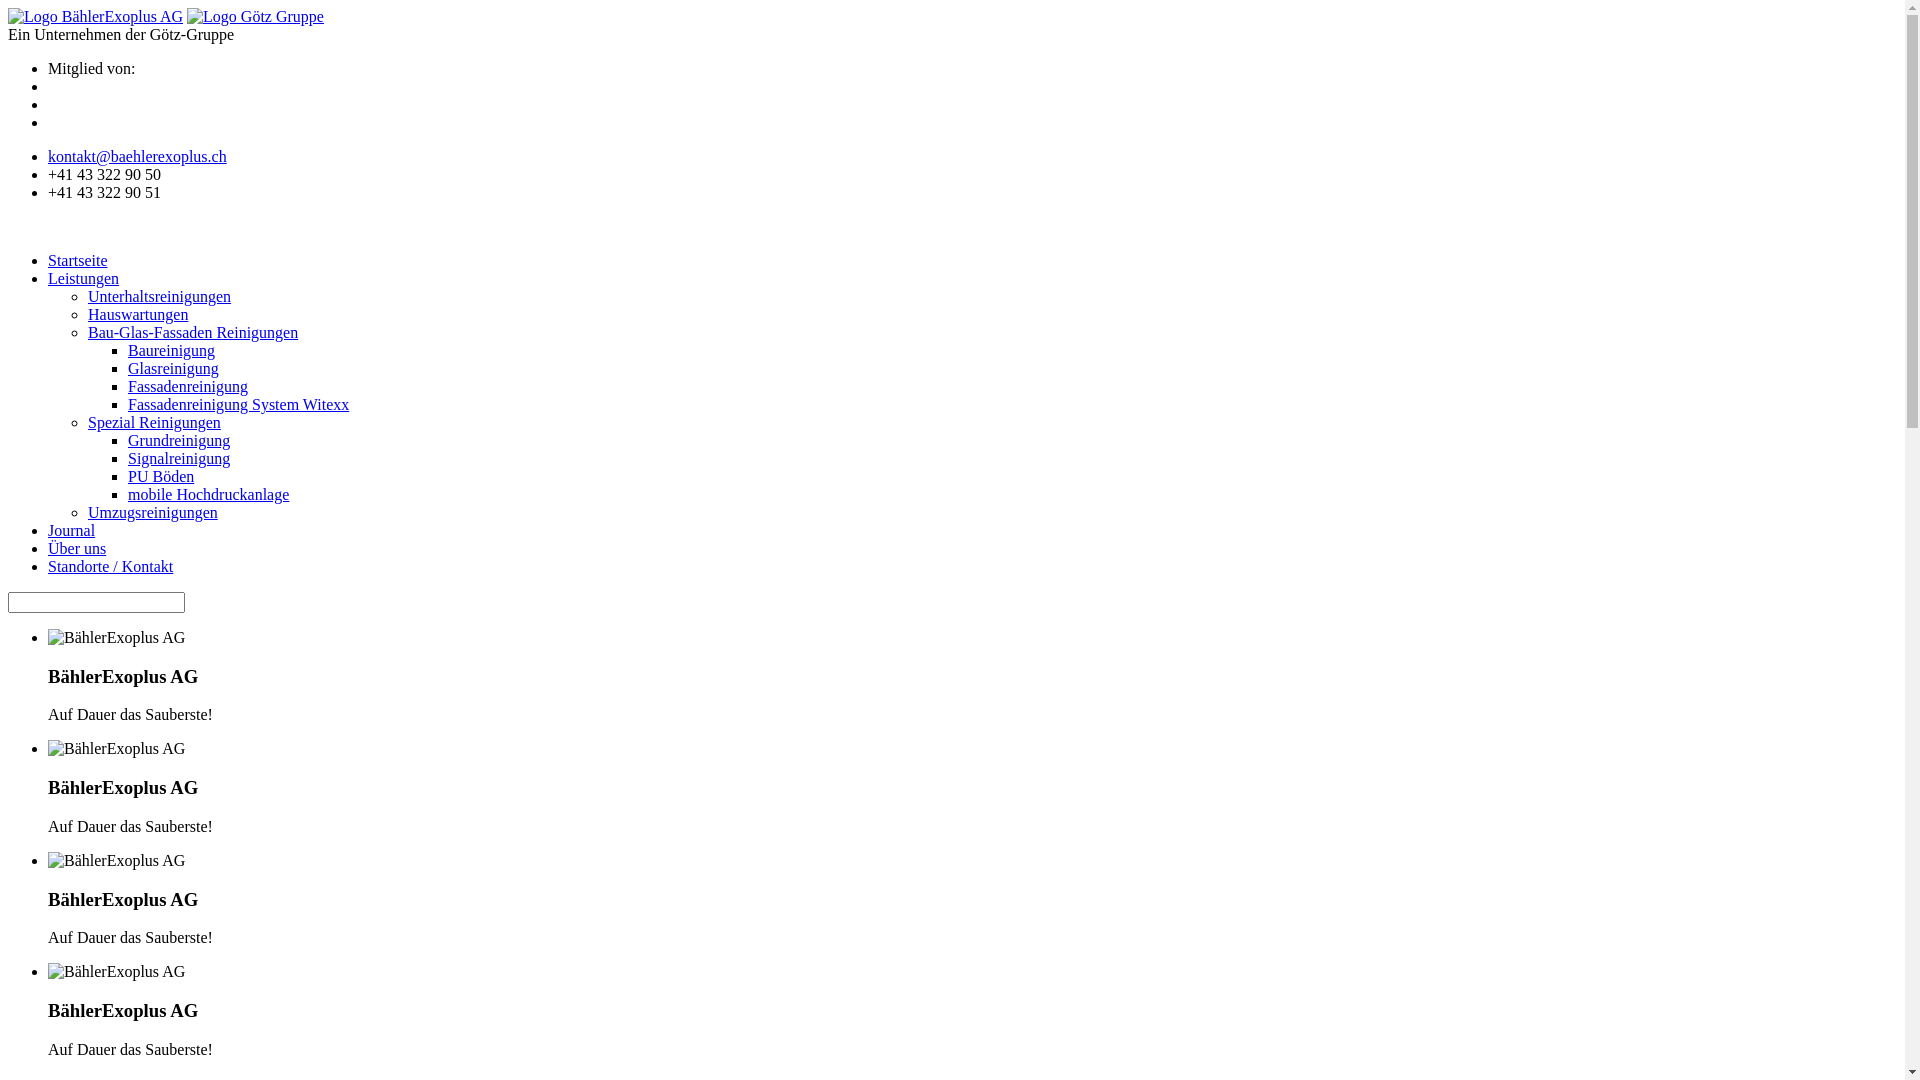  What do you see at coordinates (172, 350) in the screenshot?
I see `Baureinigung` at bounding box center [172, 350].